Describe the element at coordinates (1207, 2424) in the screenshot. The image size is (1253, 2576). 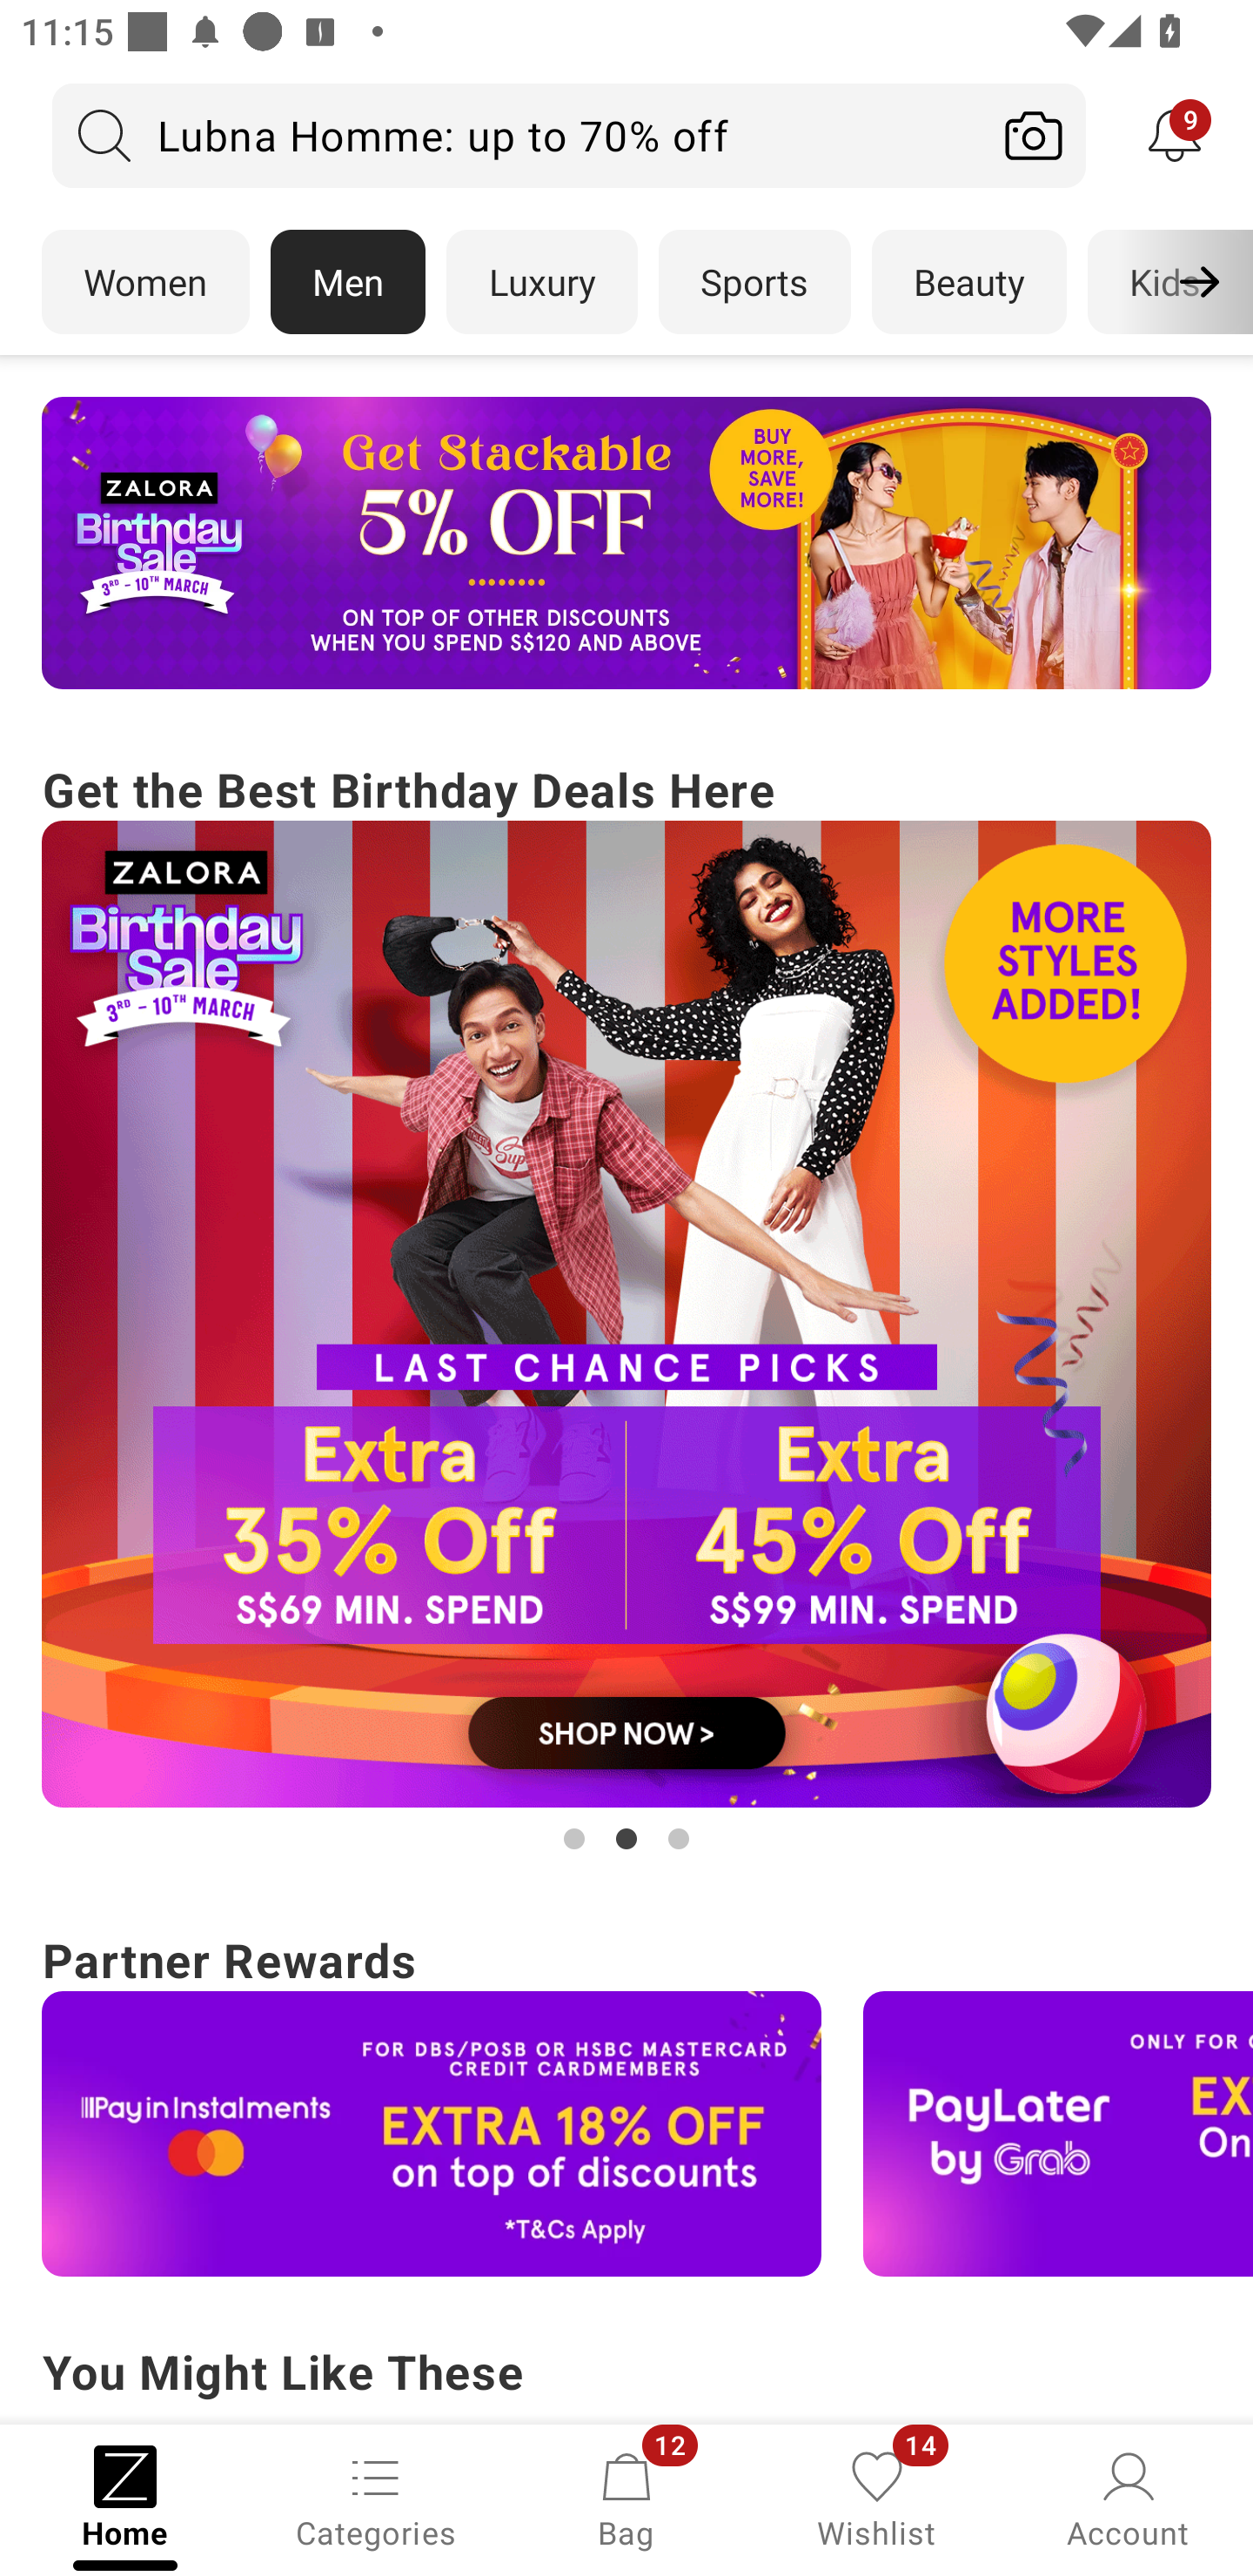
I see `Campaign banner` at that location.